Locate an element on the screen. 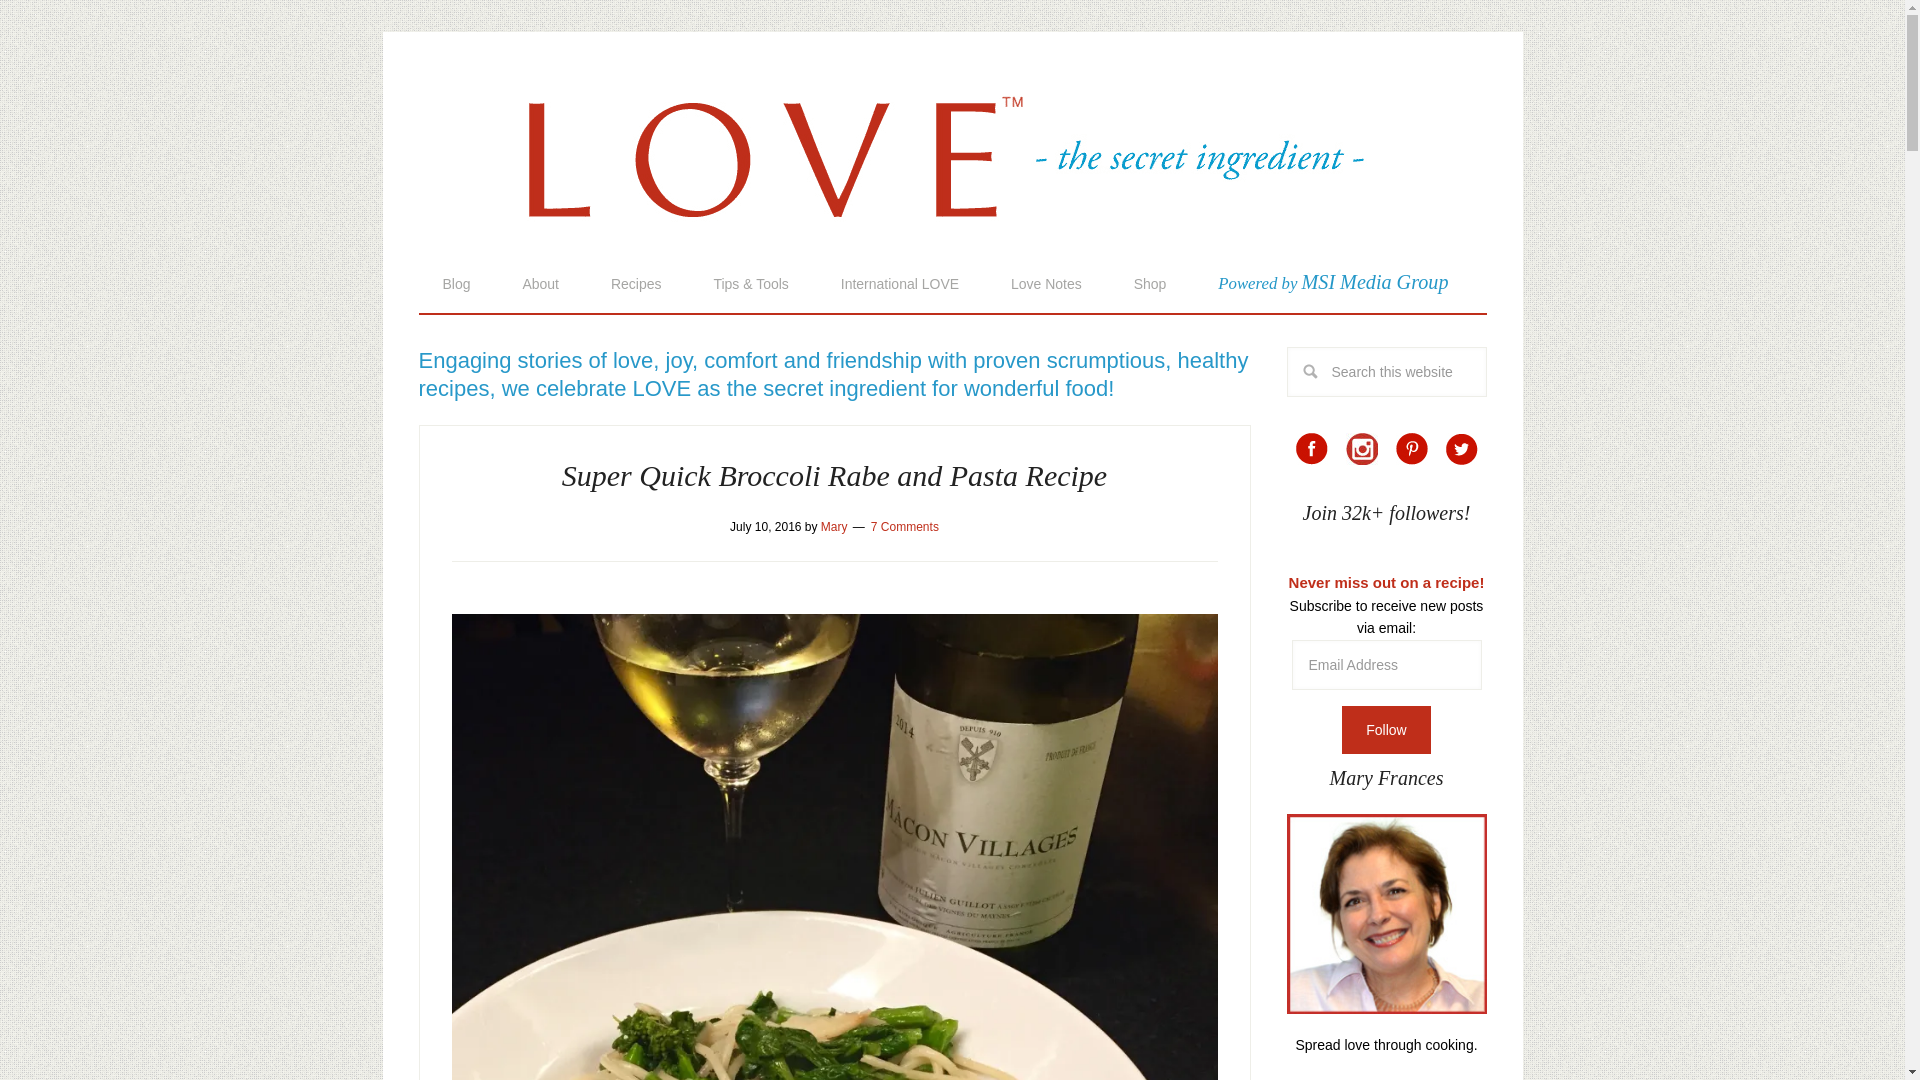 The image size is (1920, 1080). Shop is located at coordinates (1150, 284).